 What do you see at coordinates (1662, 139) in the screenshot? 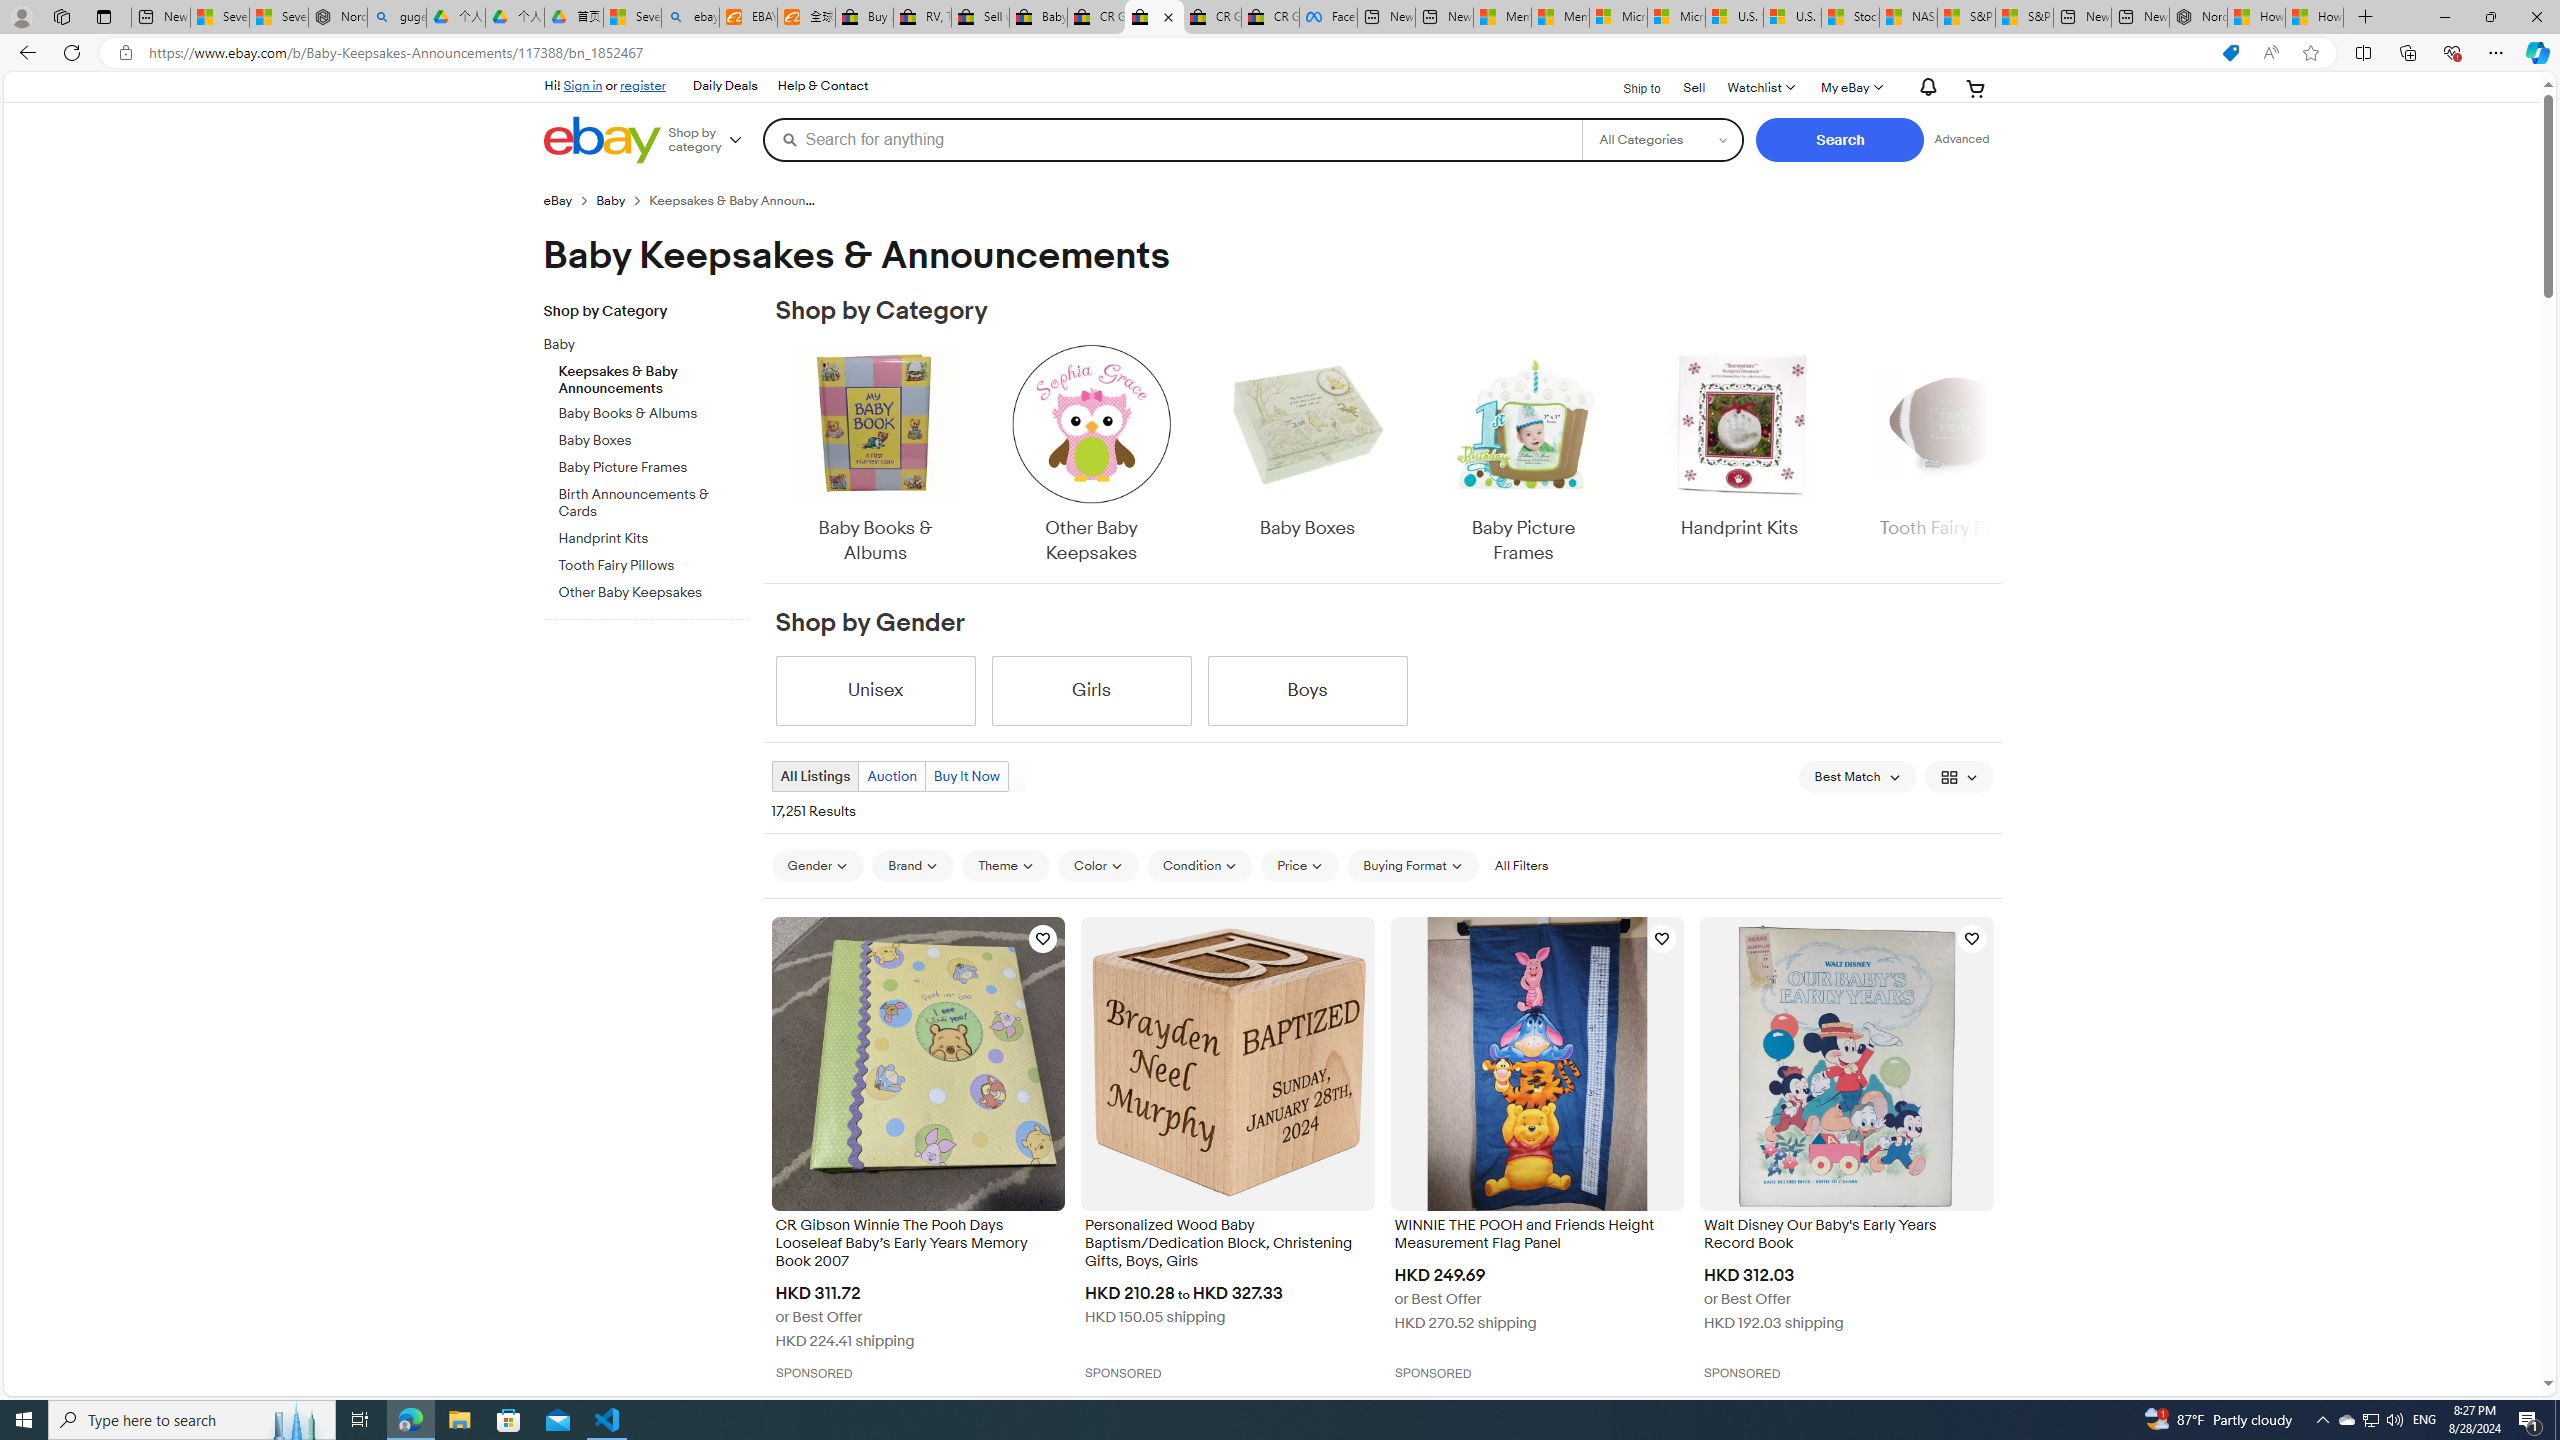
I see `Select a category for search` at bounding box center [1662, 139].